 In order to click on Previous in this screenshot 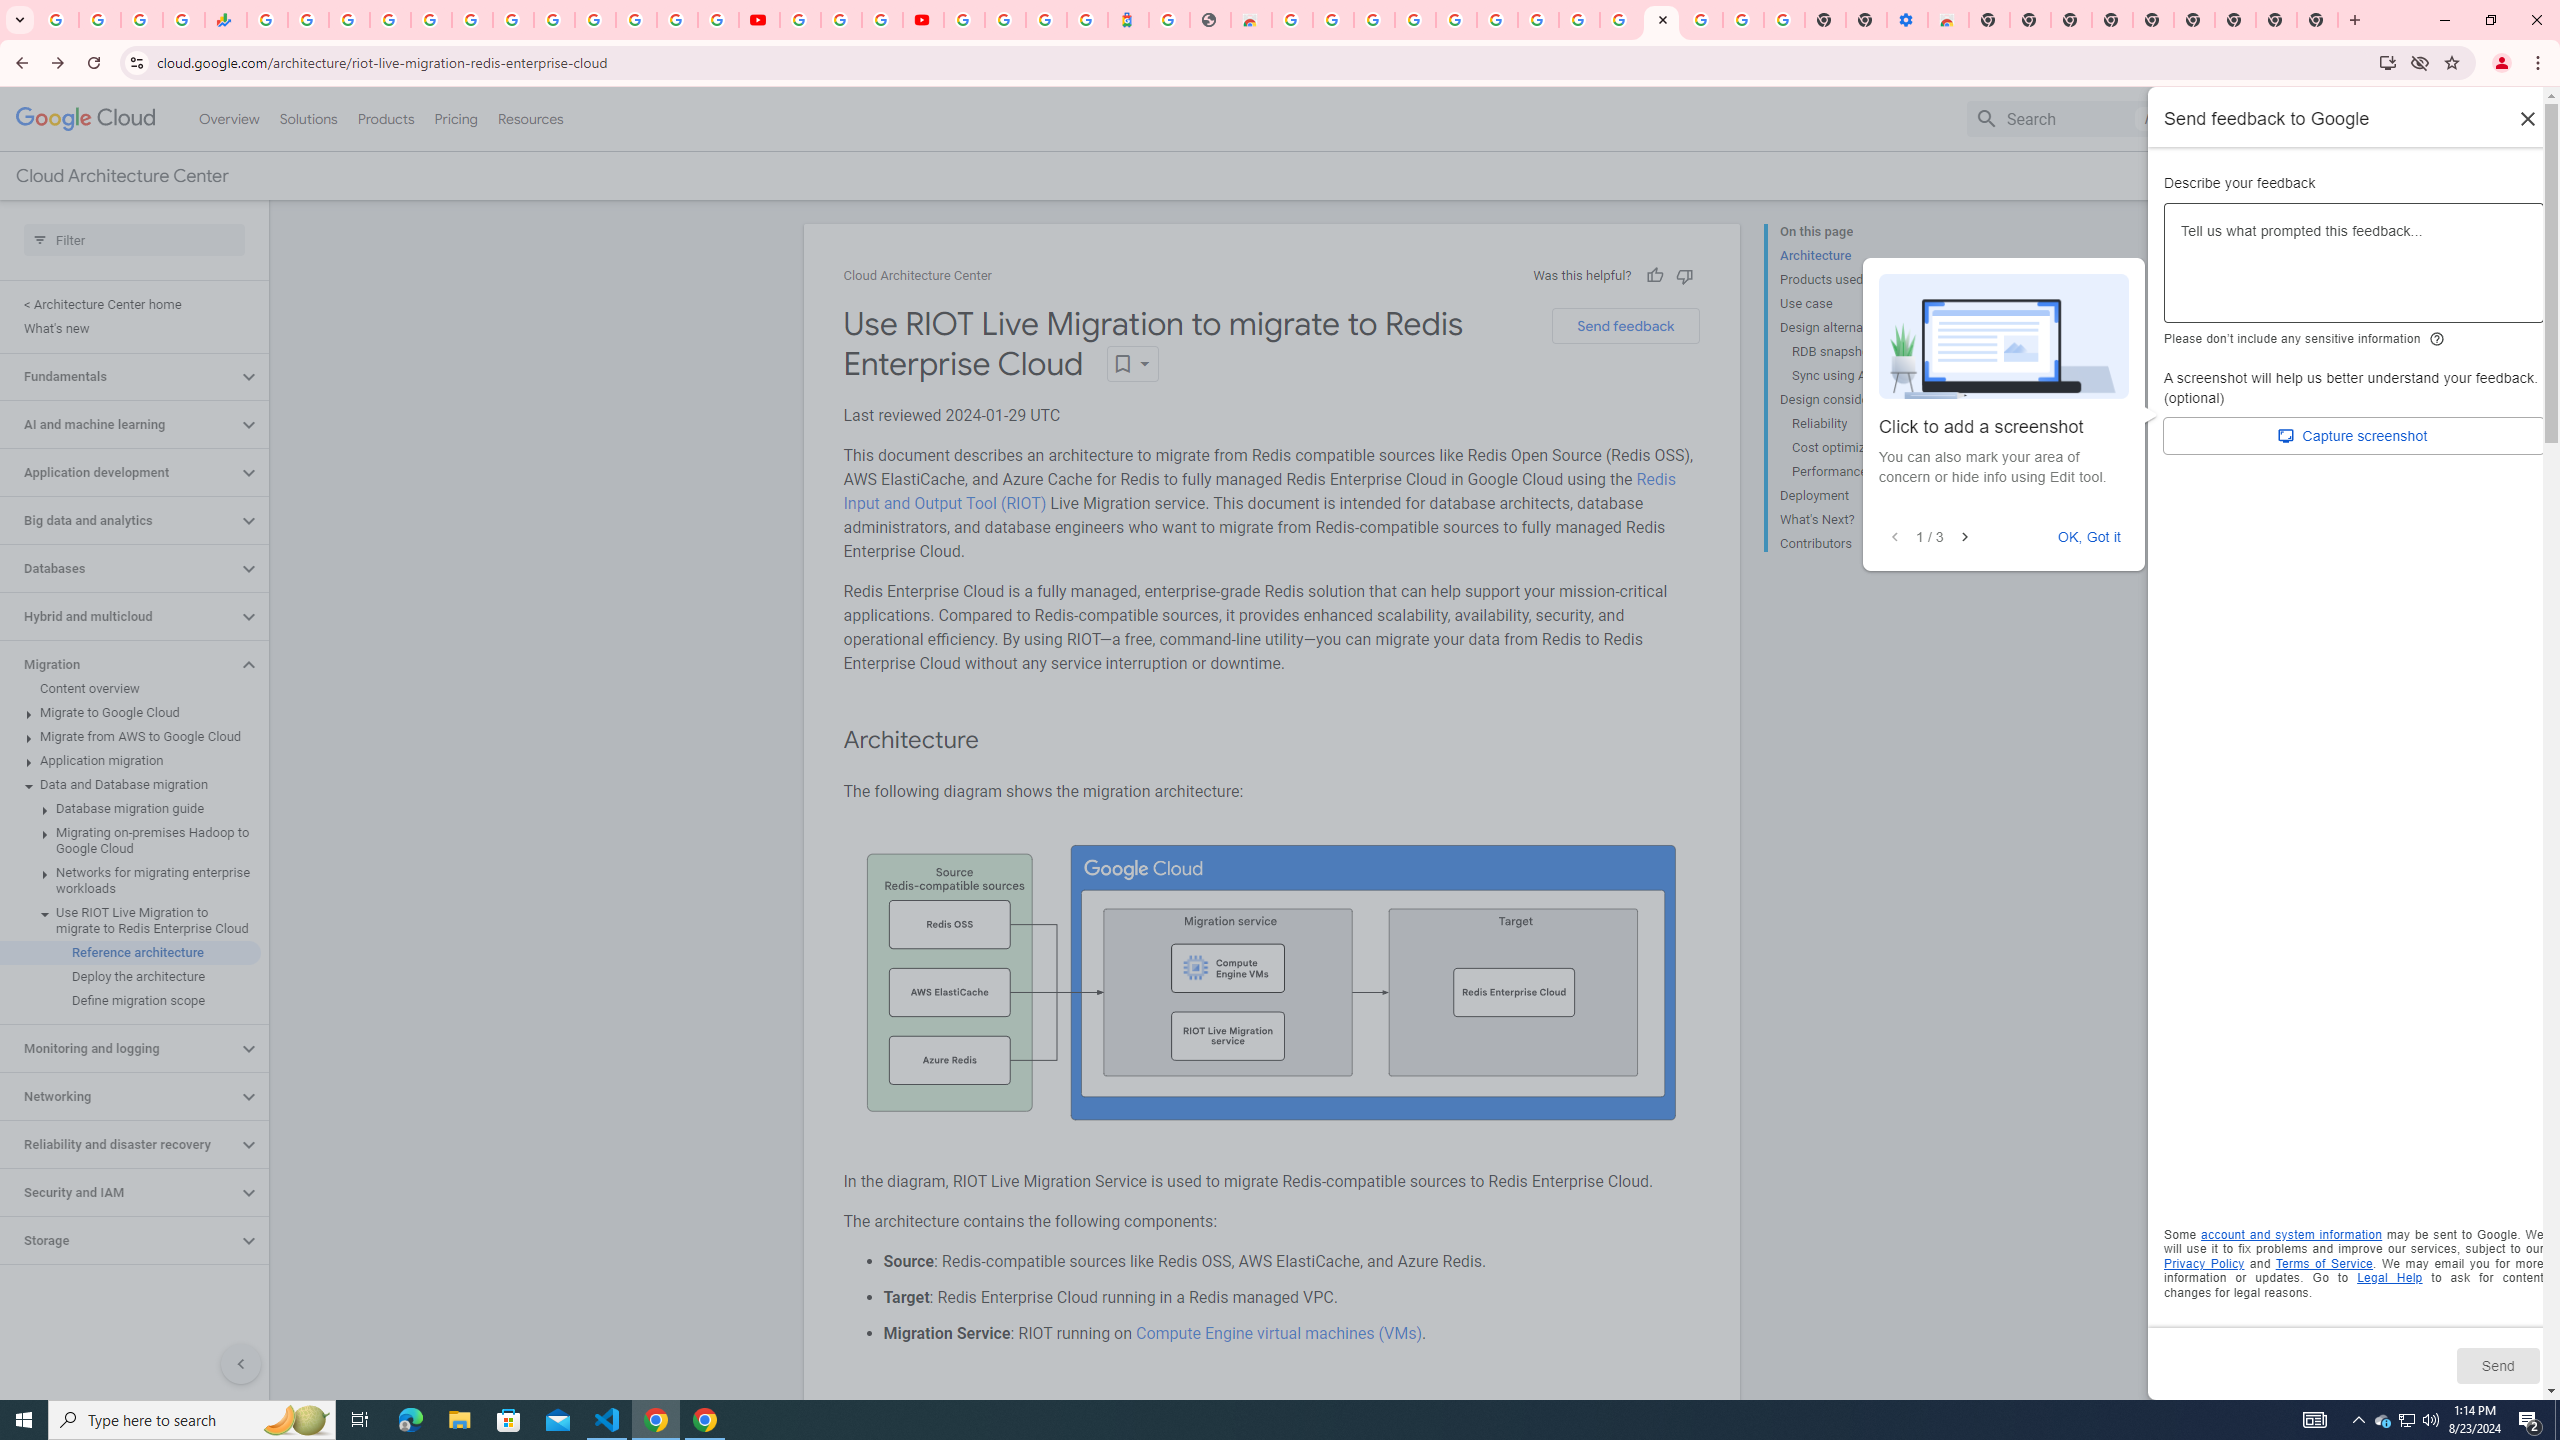, I will do `click(1894, 538)`.